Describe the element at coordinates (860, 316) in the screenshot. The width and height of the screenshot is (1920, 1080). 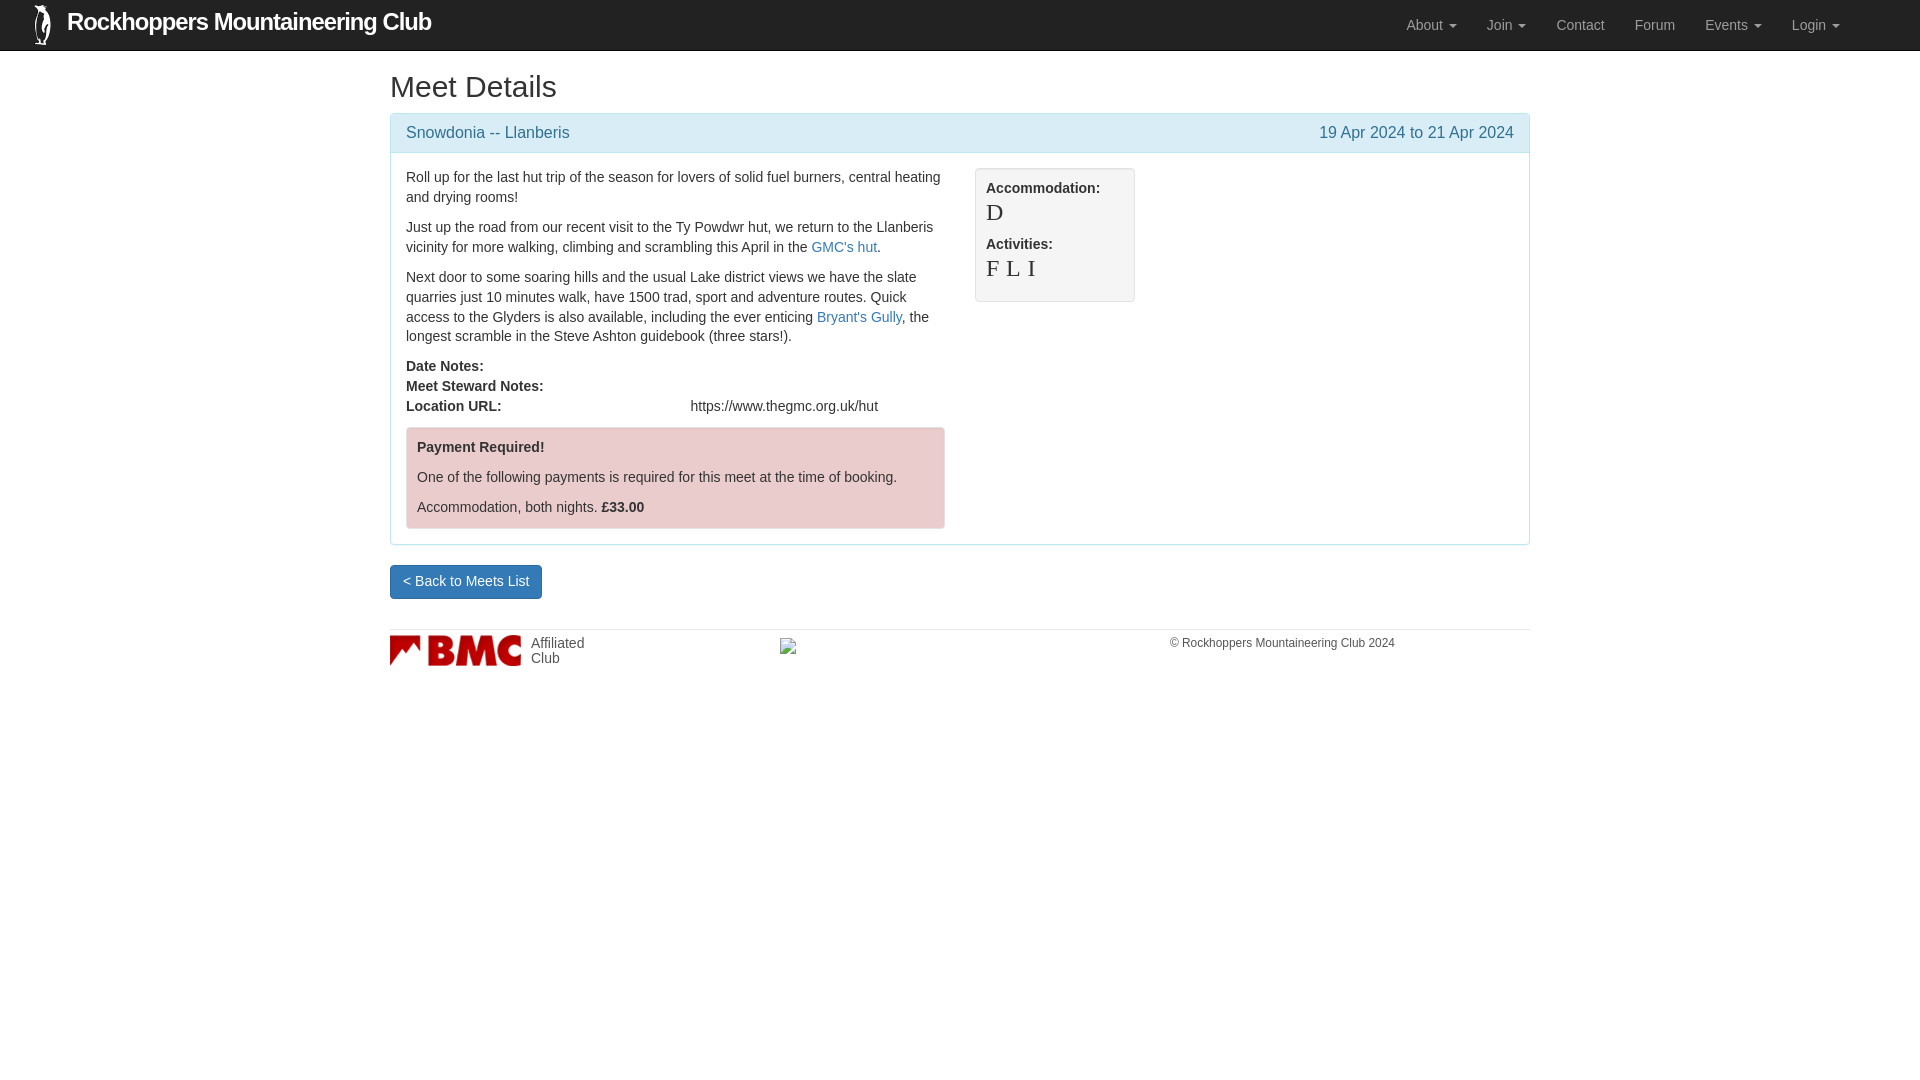
I see `Forum` at that location.